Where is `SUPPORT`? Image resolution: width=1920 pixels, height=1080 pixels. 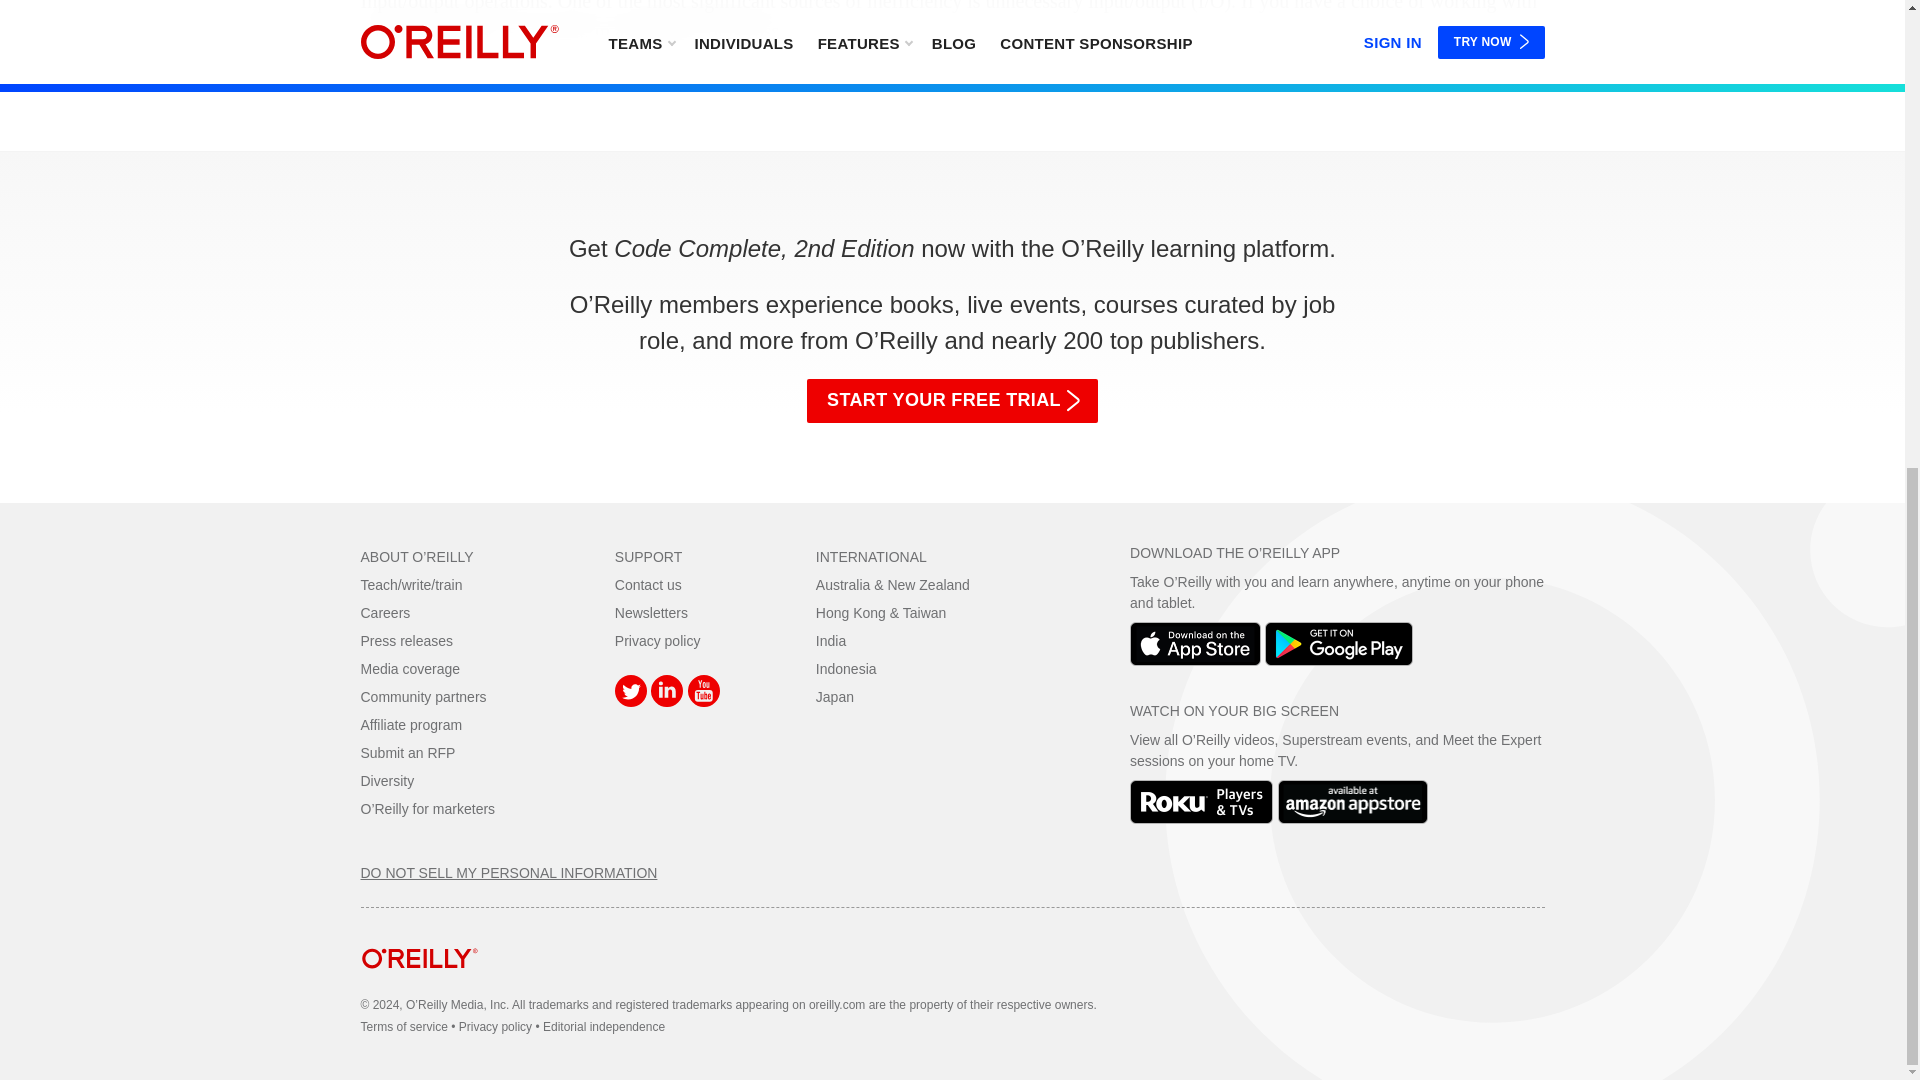
SUPPORT is located at coordinates (648, 556).